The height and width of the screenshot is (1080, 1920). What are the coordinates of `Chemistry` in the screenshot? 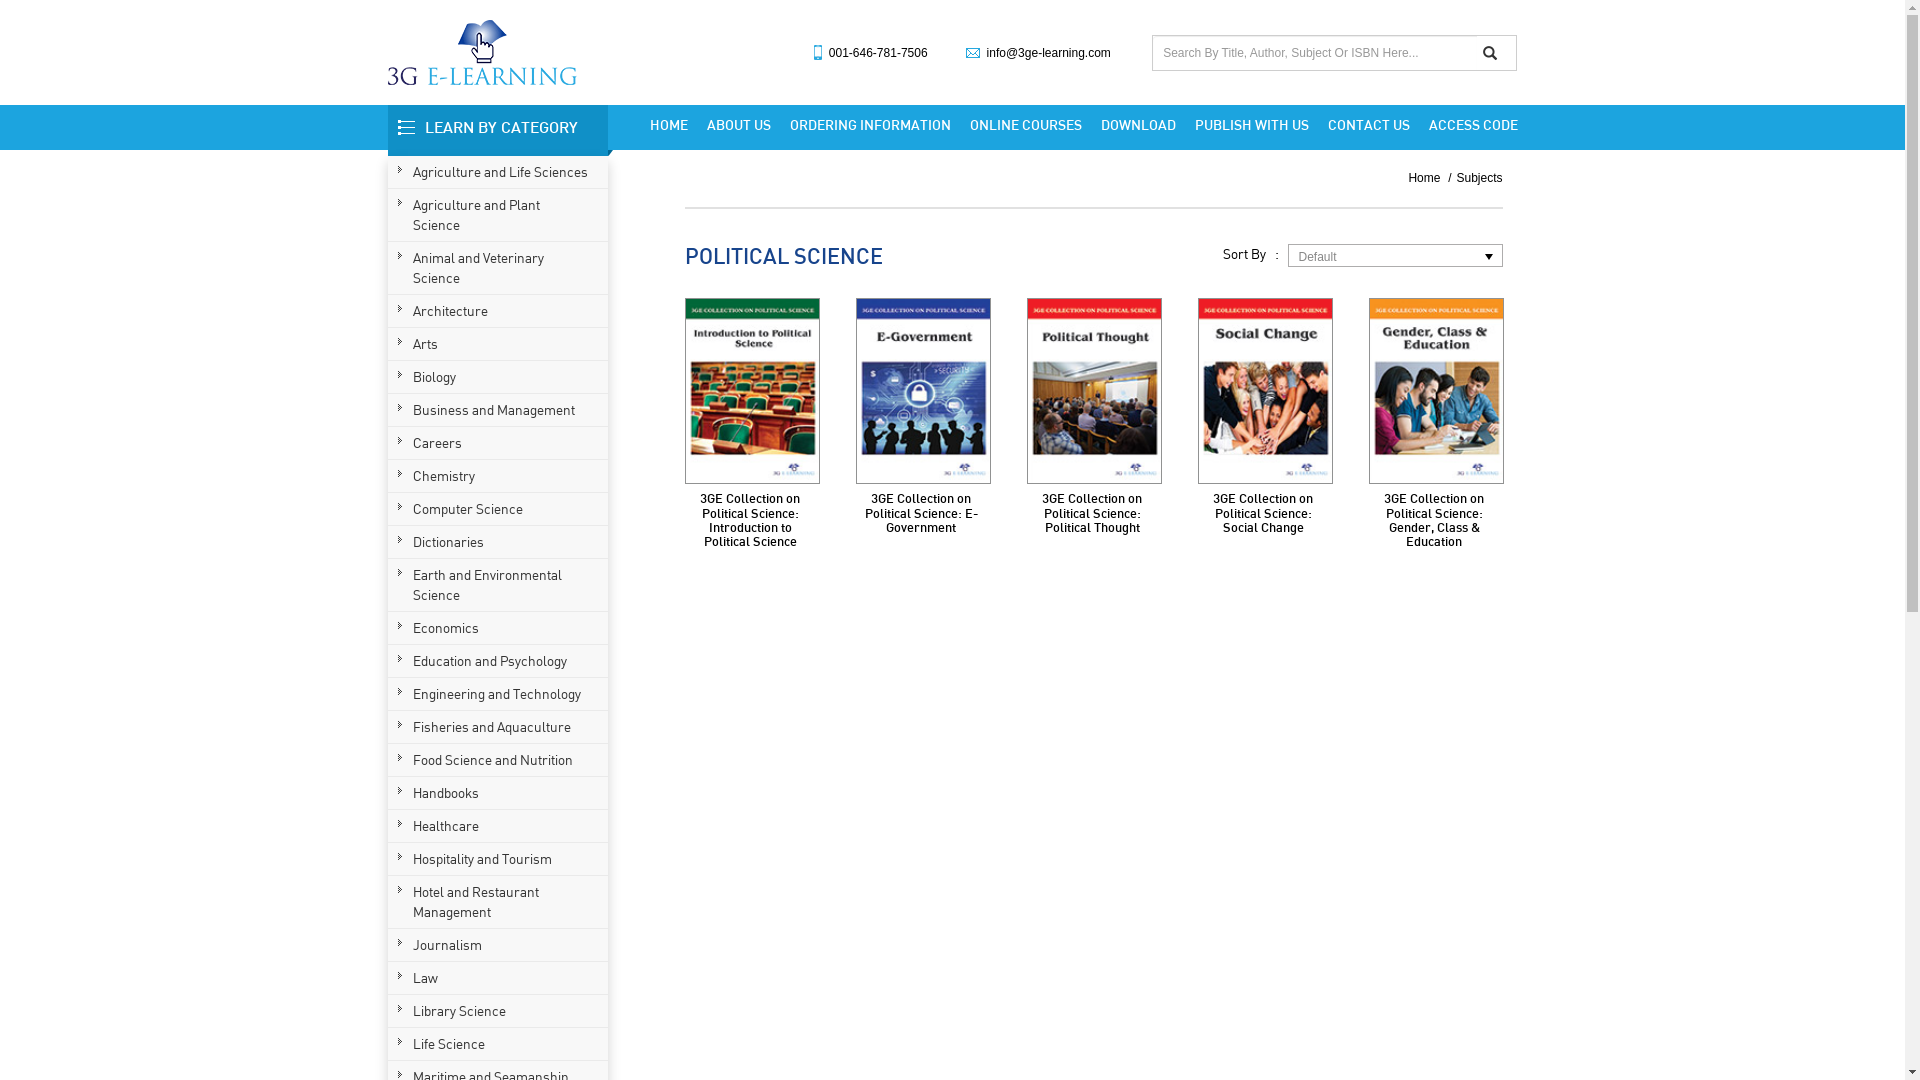 It's located at (500, 476).